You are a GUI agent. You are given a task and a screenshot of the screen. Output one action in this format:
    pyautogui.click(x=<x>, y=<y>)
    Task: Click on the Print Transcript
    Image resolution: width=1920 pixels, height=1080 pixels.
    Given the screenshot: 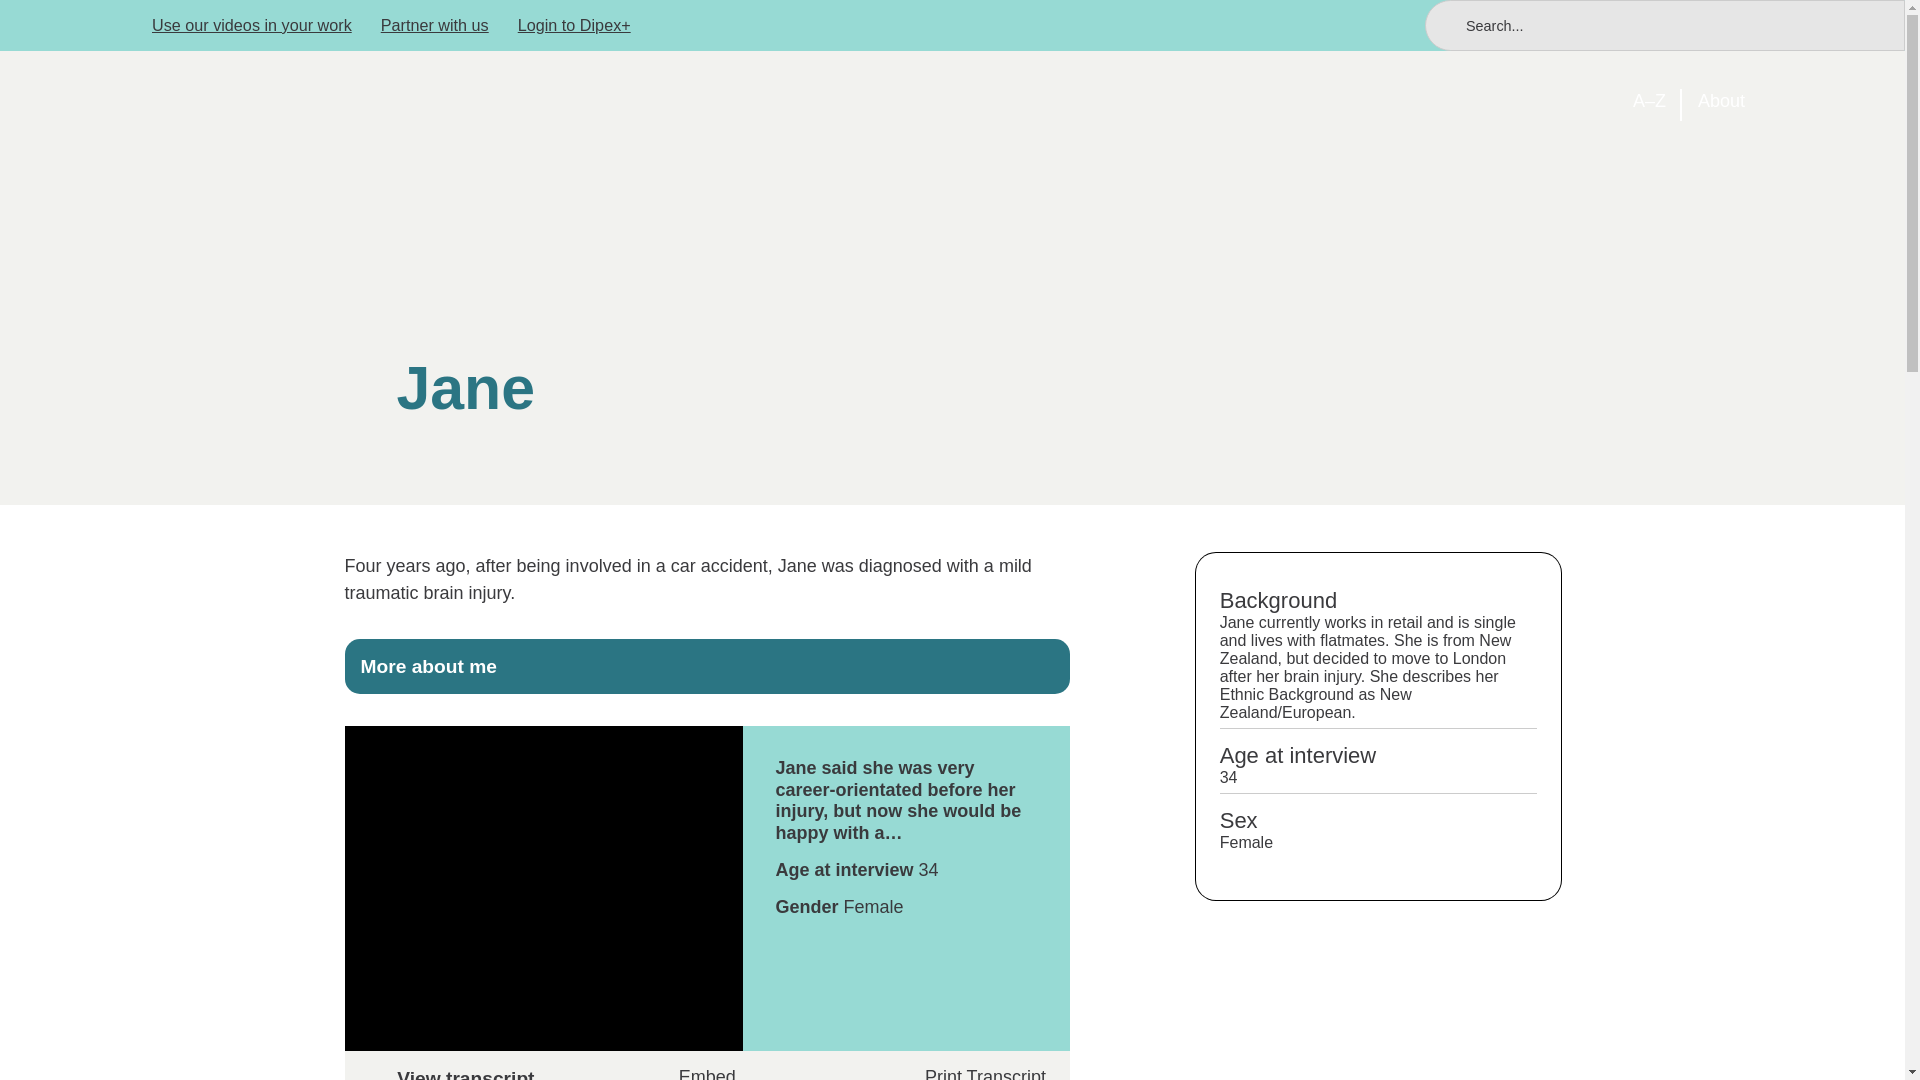 What is the action you would take?
    pyautogui.click(x=971, y=1074)
    